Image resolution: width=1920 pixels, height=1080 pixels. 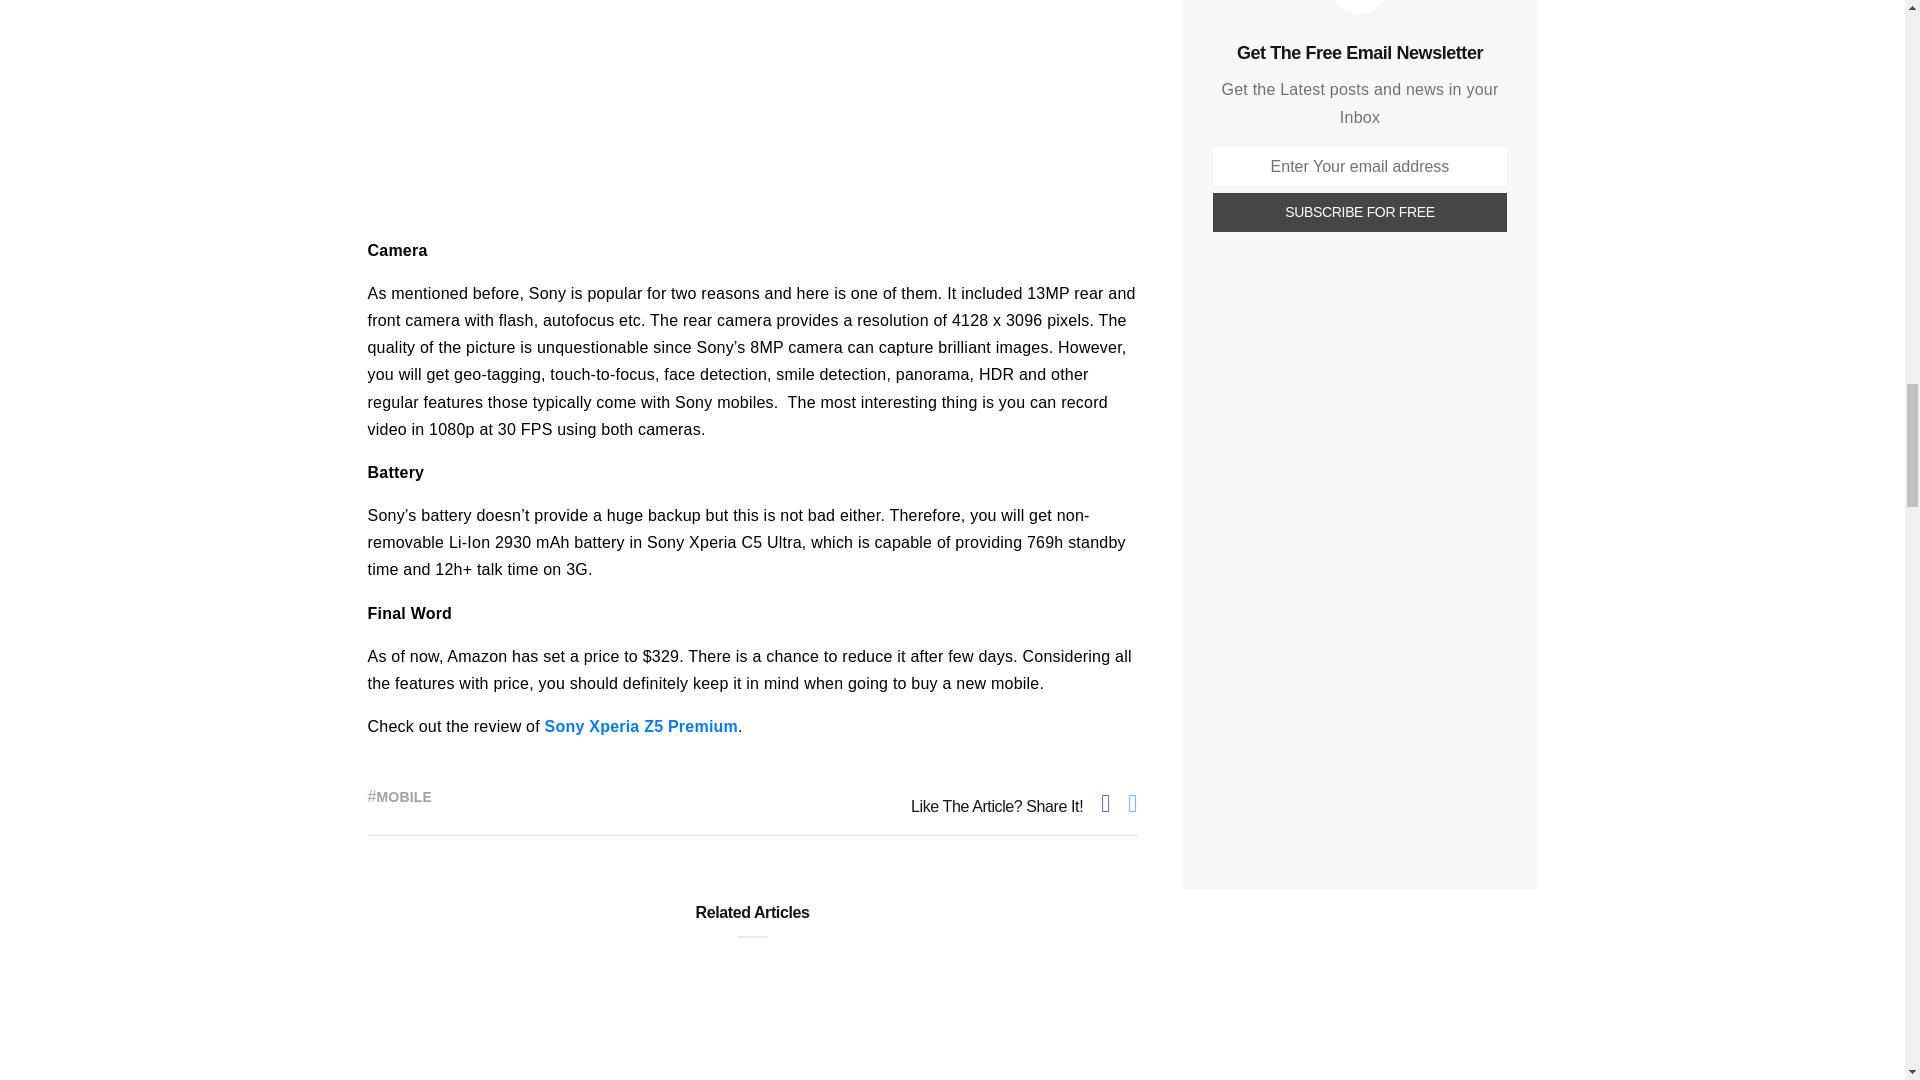 What do you see at coordinates (1359, 212) in the screenshot?
I see `Subscribe For Free` at bounding box center [1359, 212].